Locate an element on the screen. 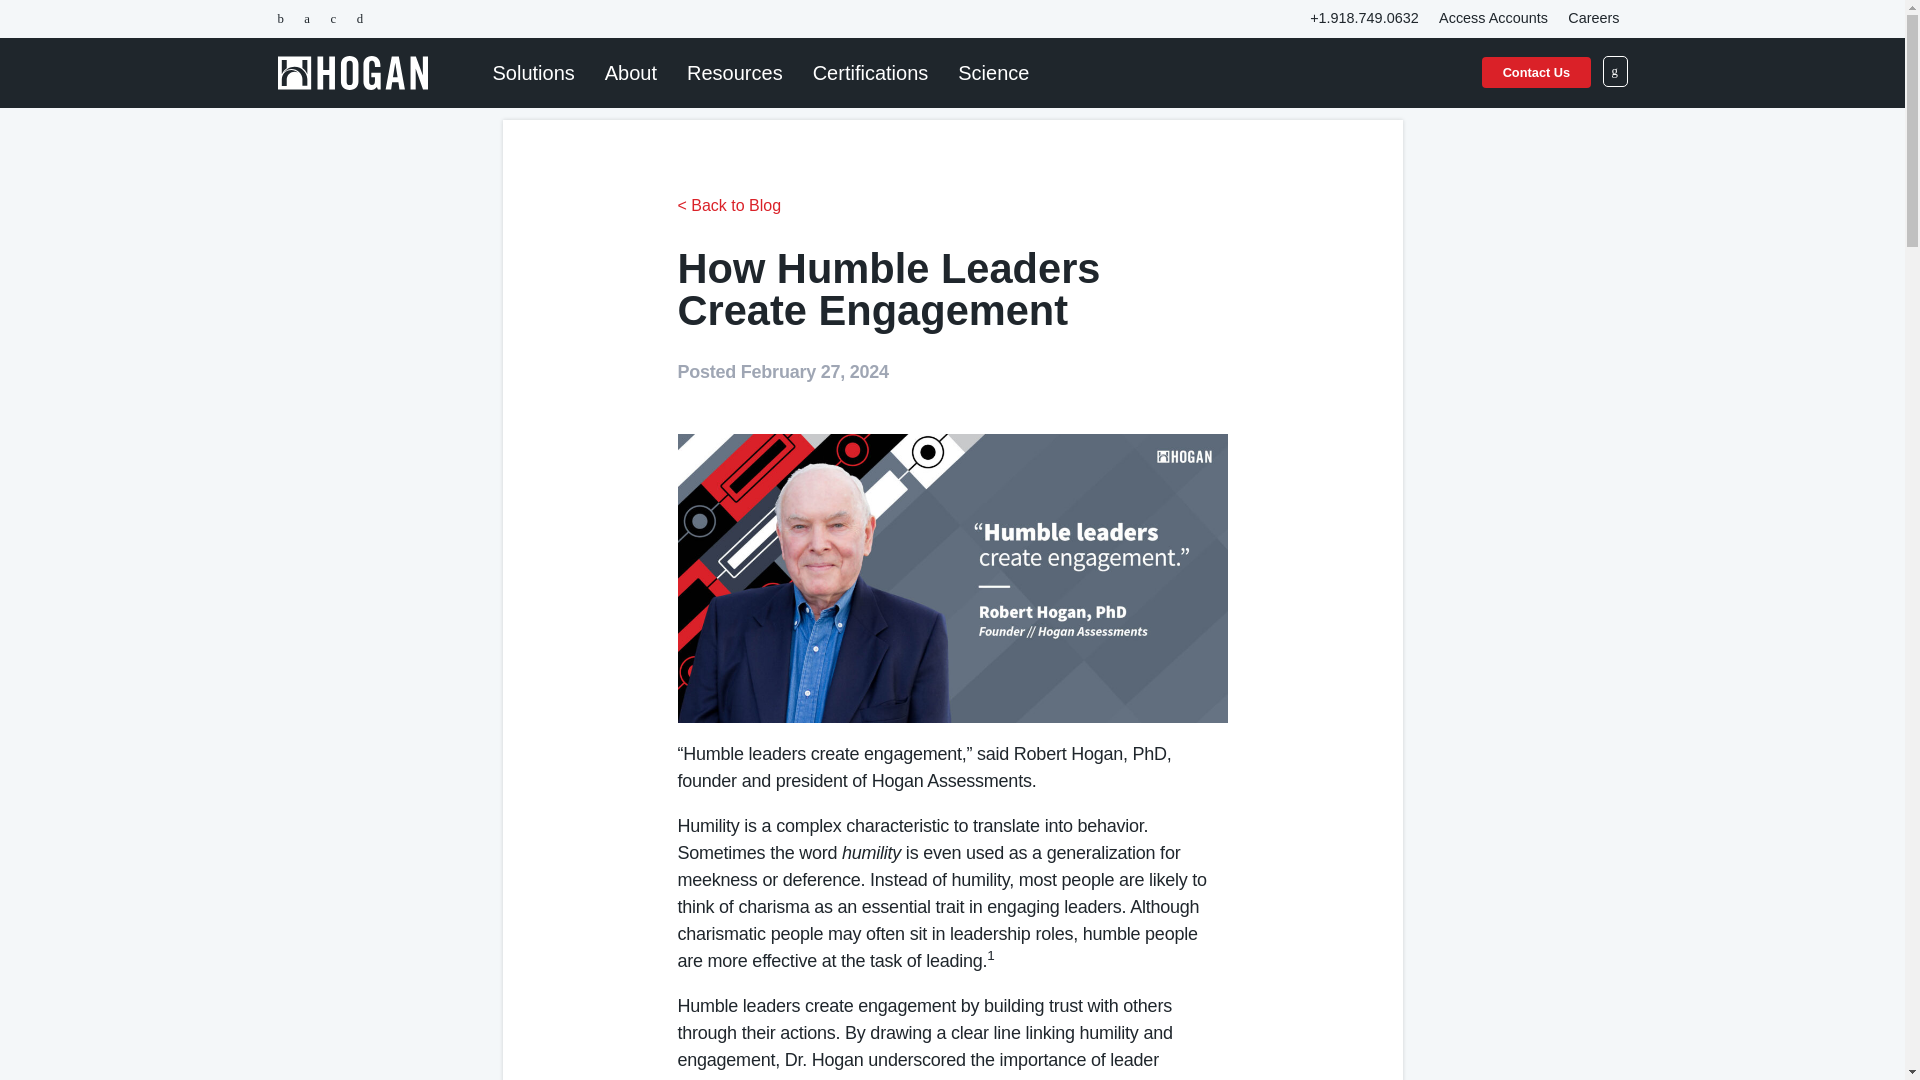 The width and height of the screenshot is (1920, 1080). Solutions is located at coordinates (534, 72).